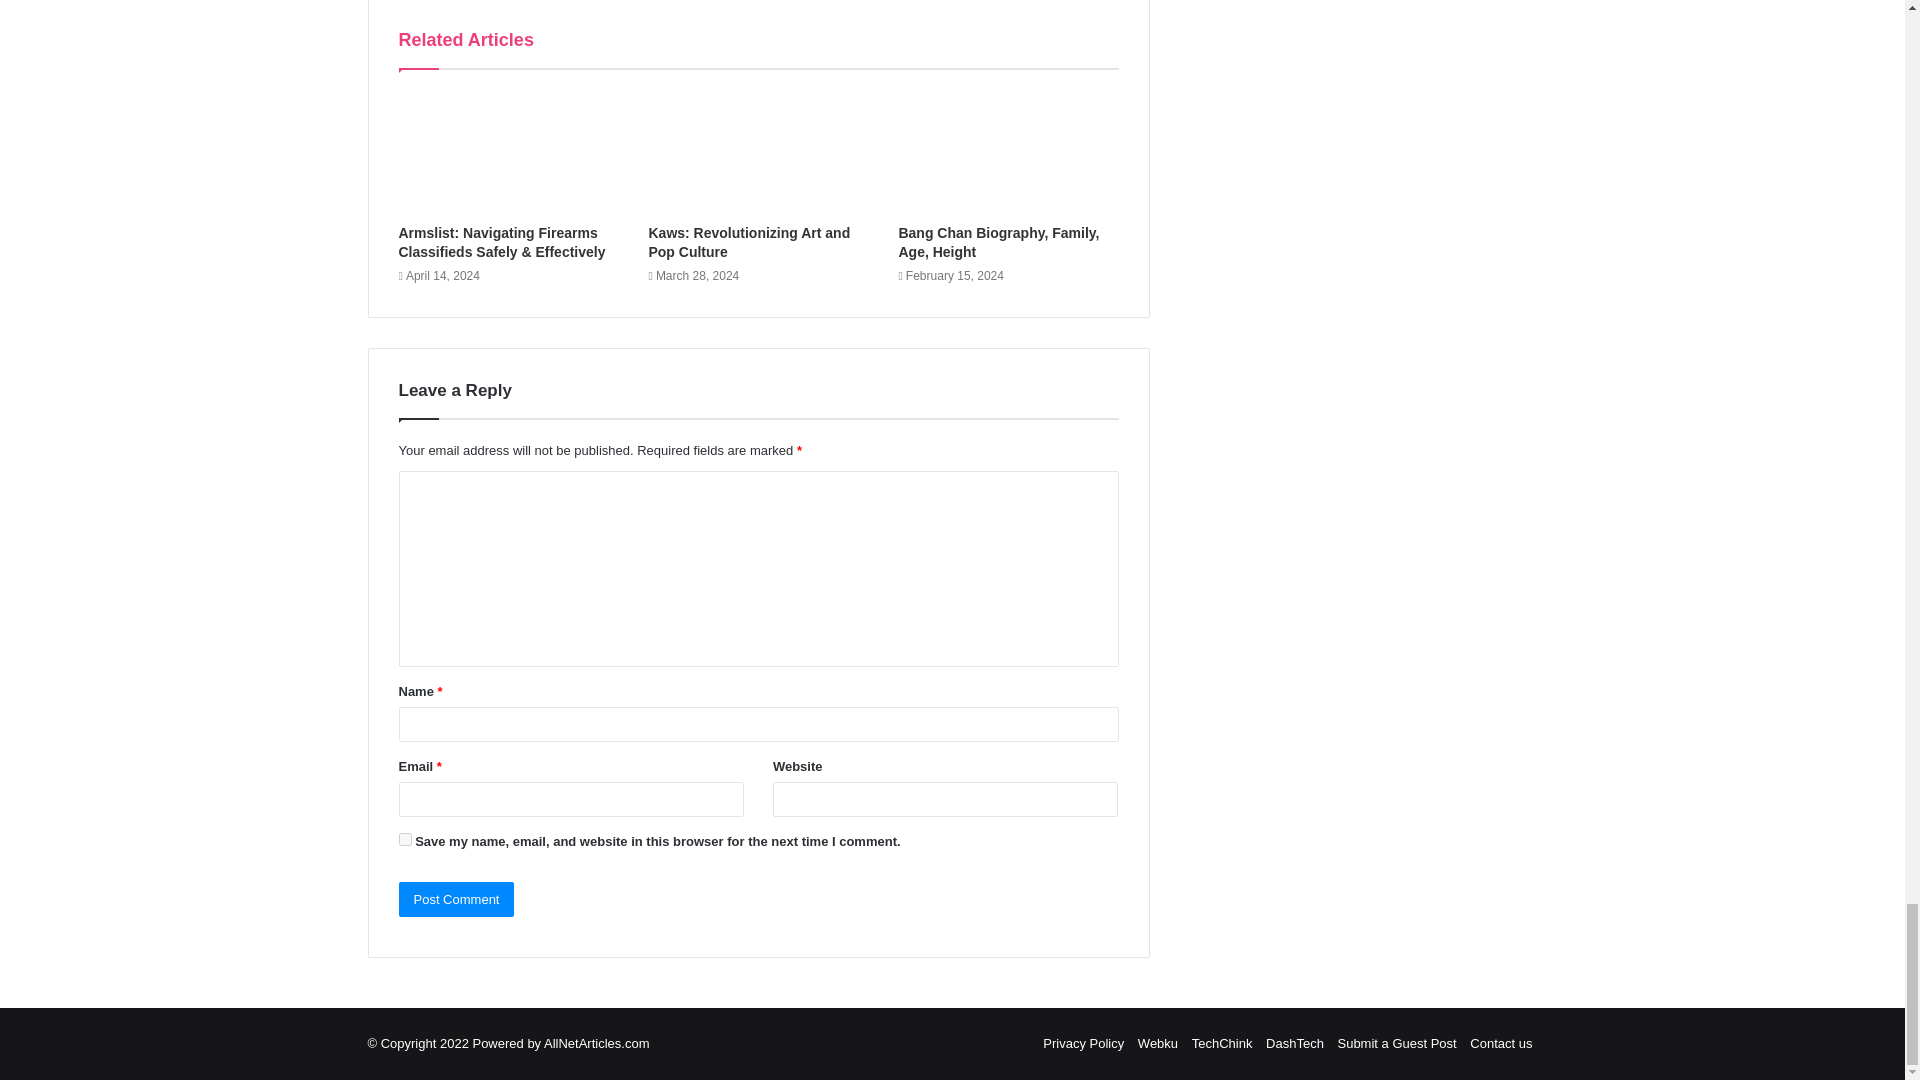  Describe the element at coordinates (456, 899) in the screenshot. I see `Post Comment` at that location.